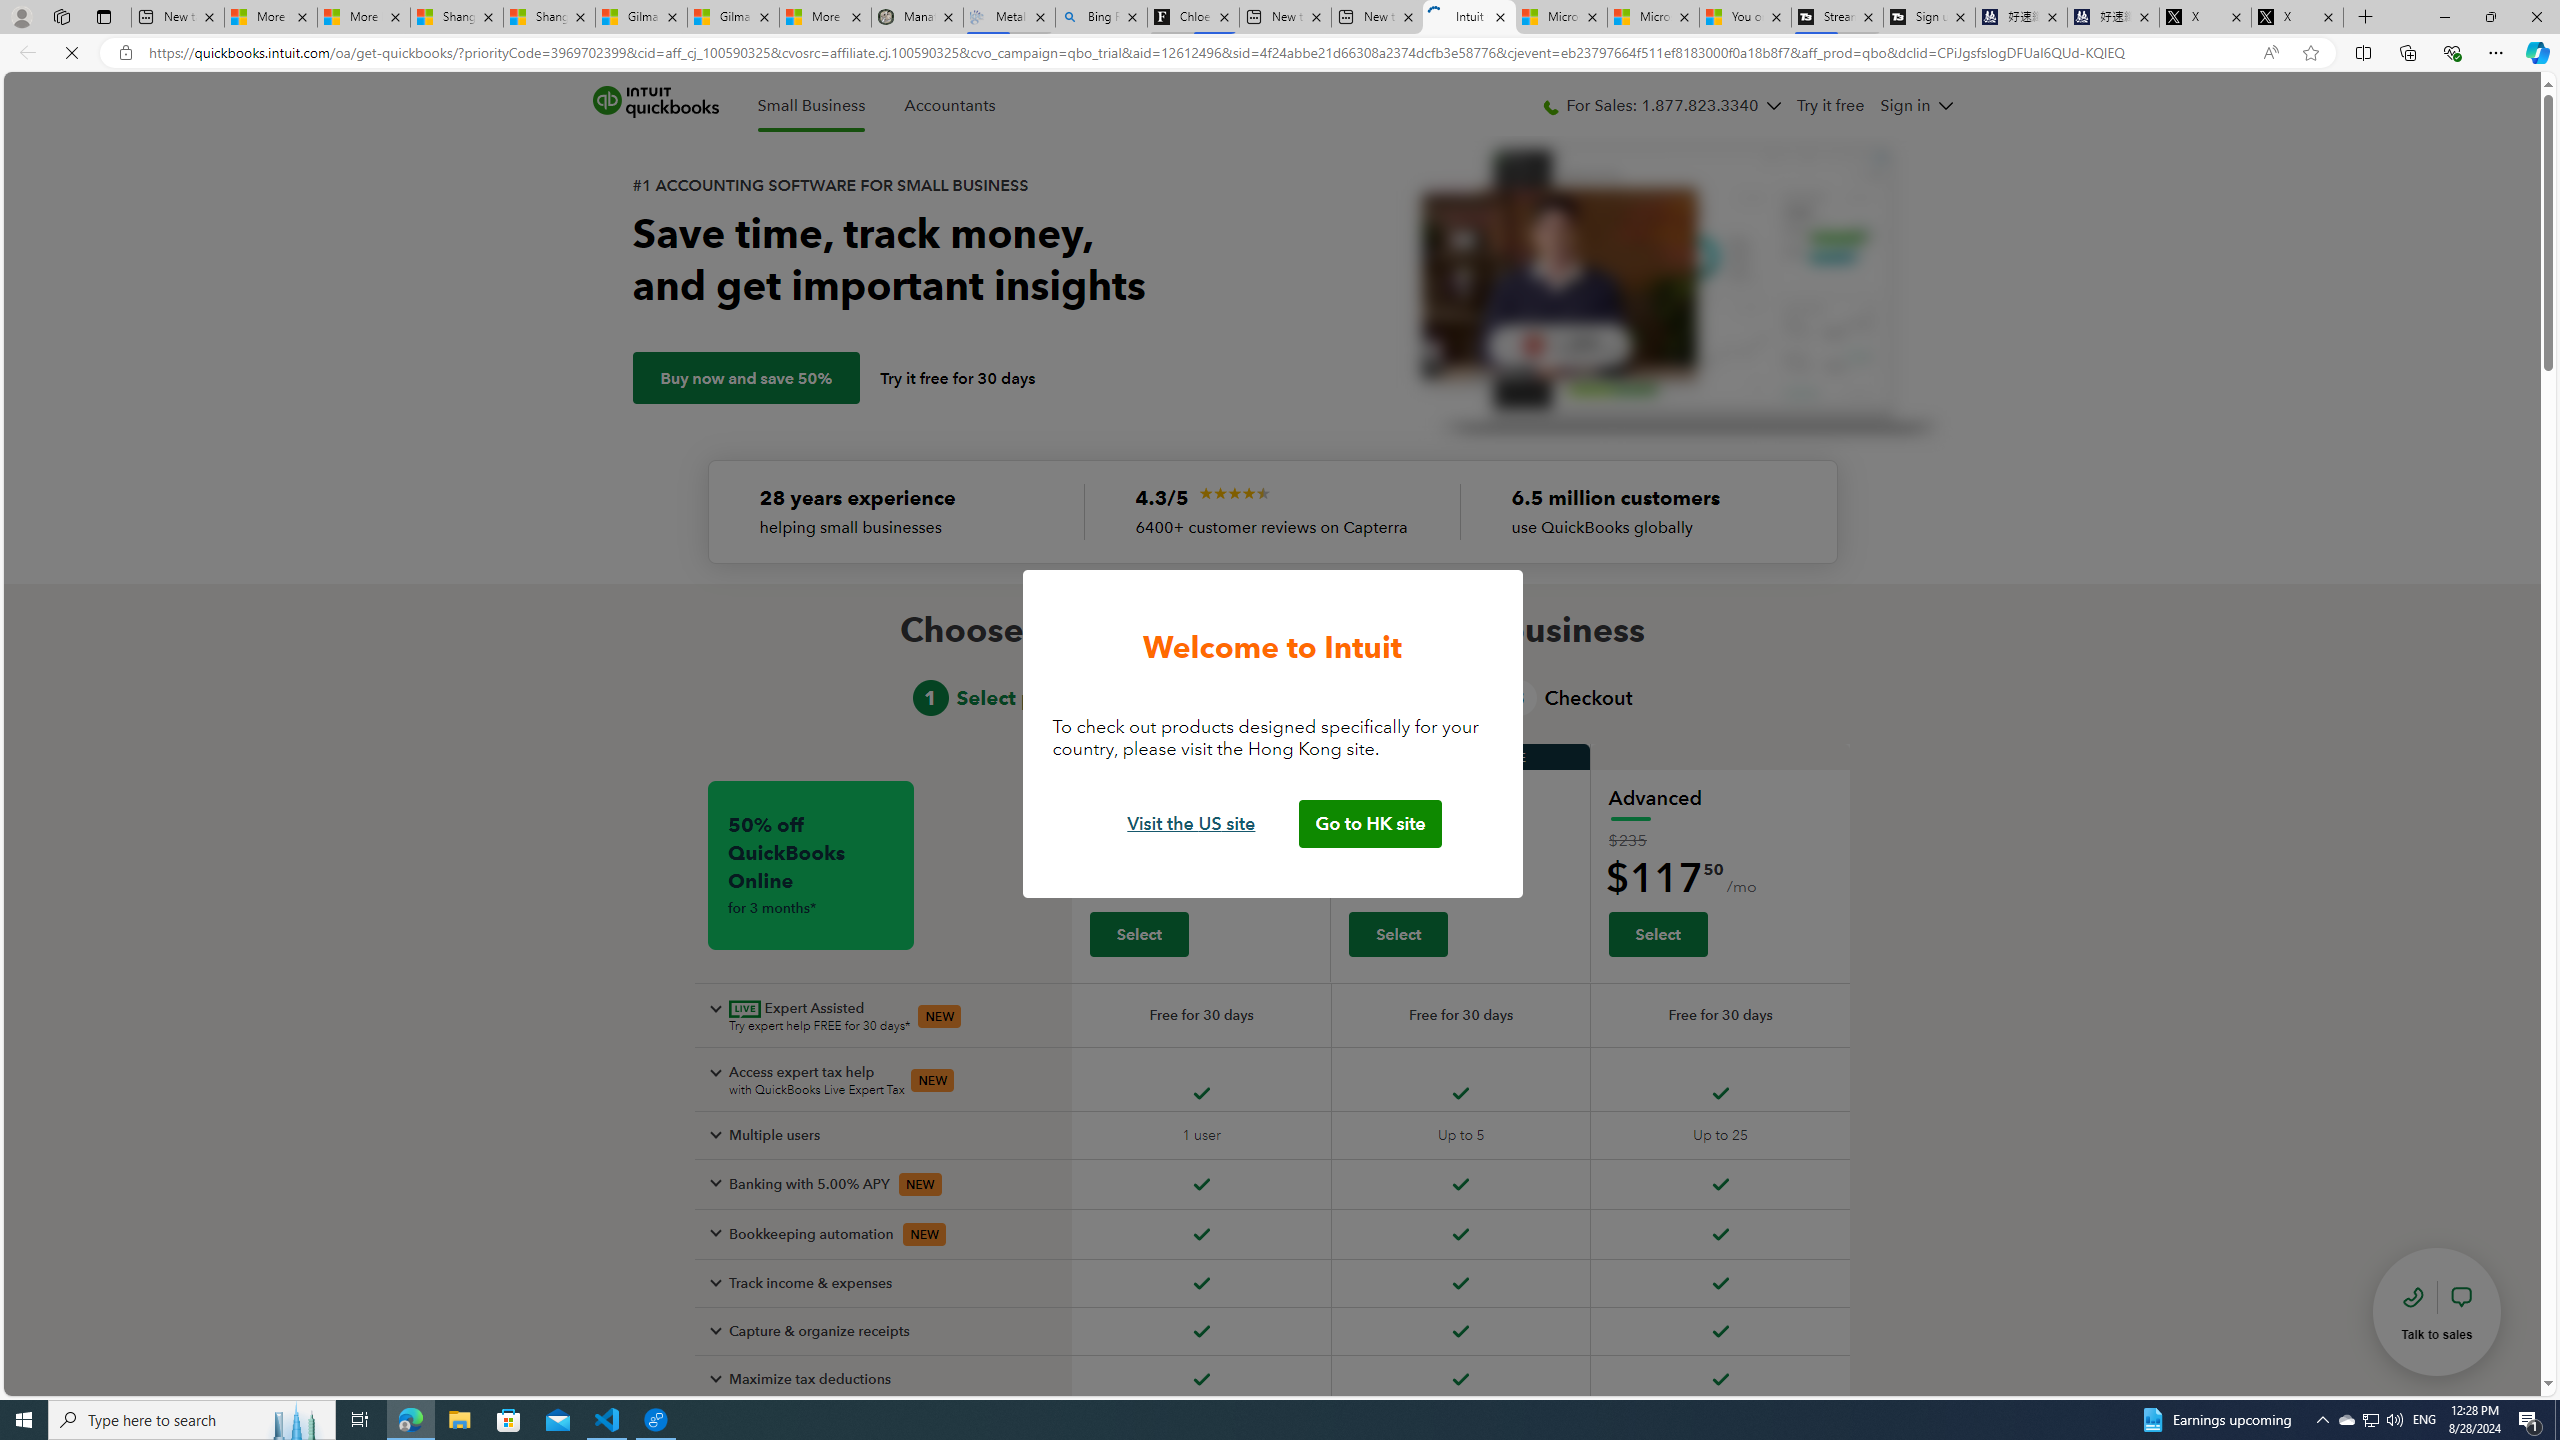  What do you see at coordinates (1398, 934) in the screenshot?
I see `Select plus` at bounding box center [1398, 934].